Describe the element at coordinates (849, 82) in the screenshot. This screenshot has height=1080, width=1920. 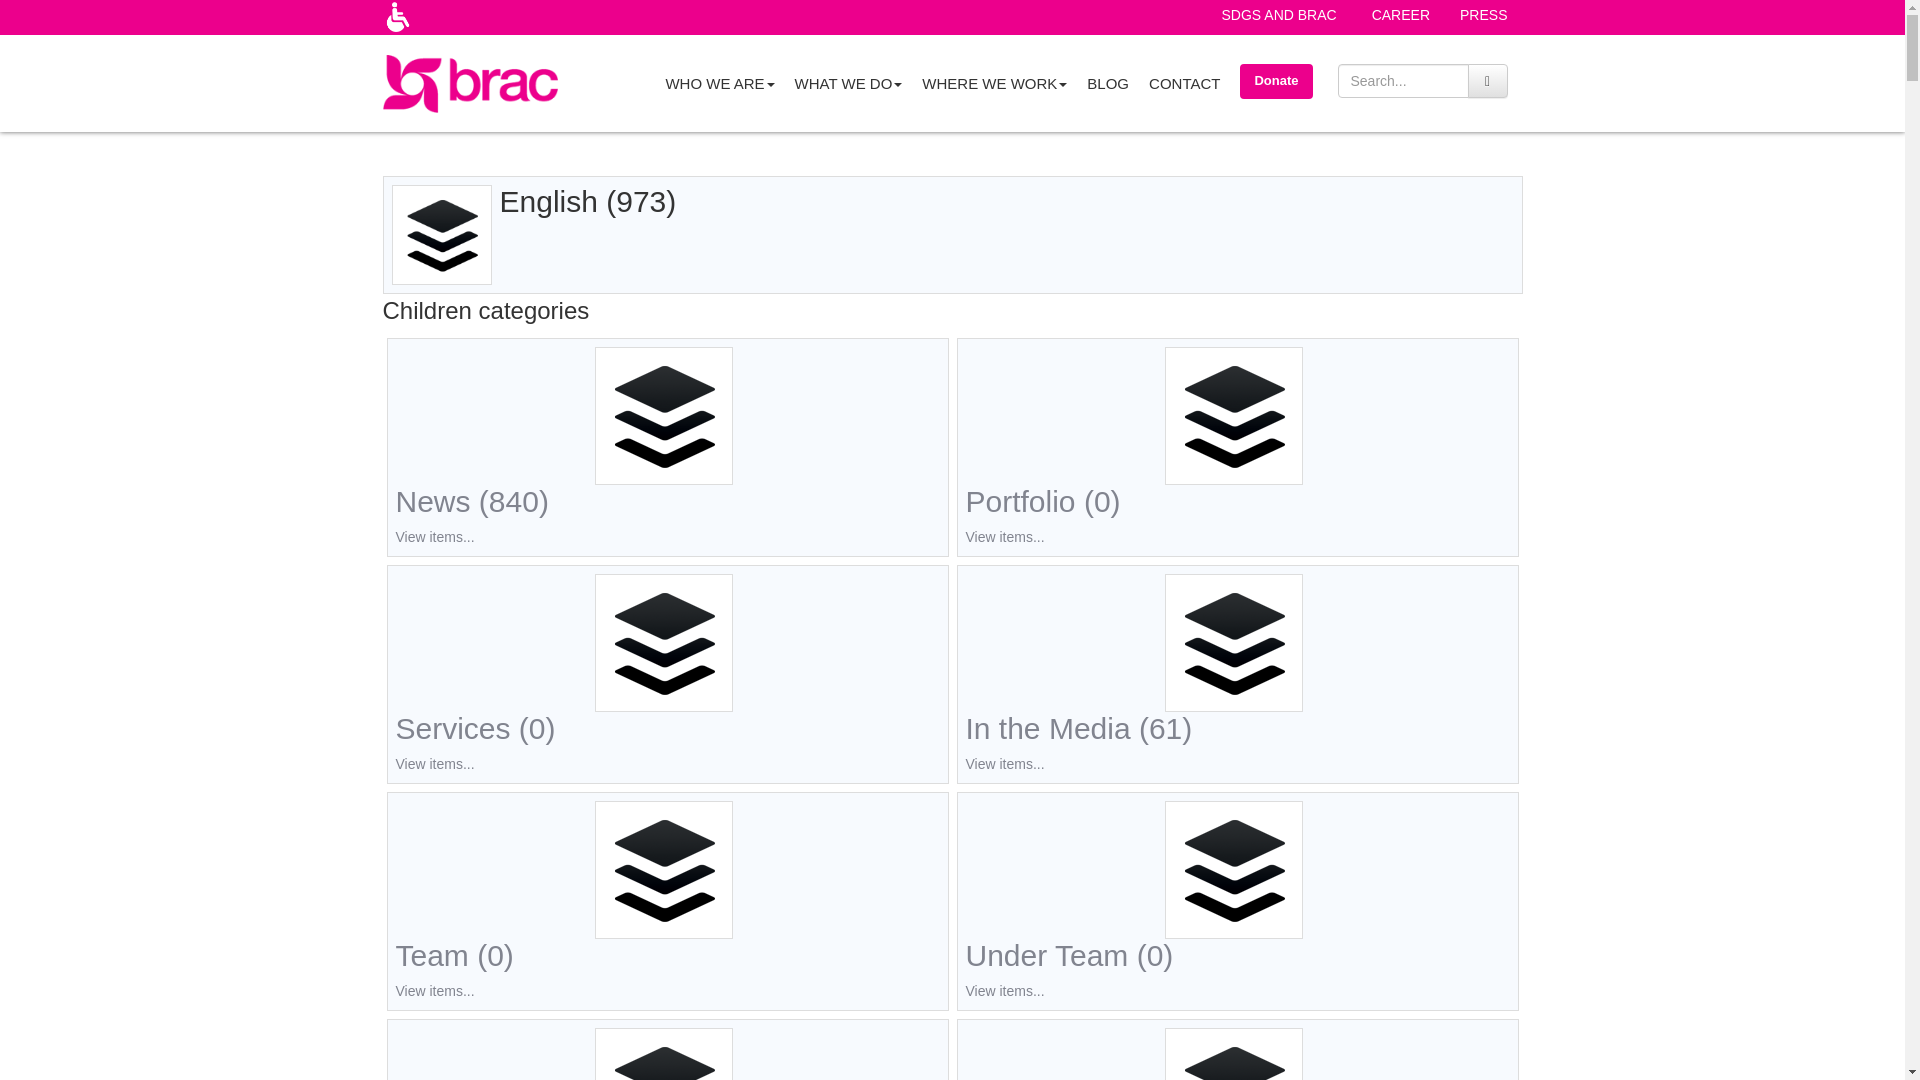
I see `WHAT WE DO` at that location.